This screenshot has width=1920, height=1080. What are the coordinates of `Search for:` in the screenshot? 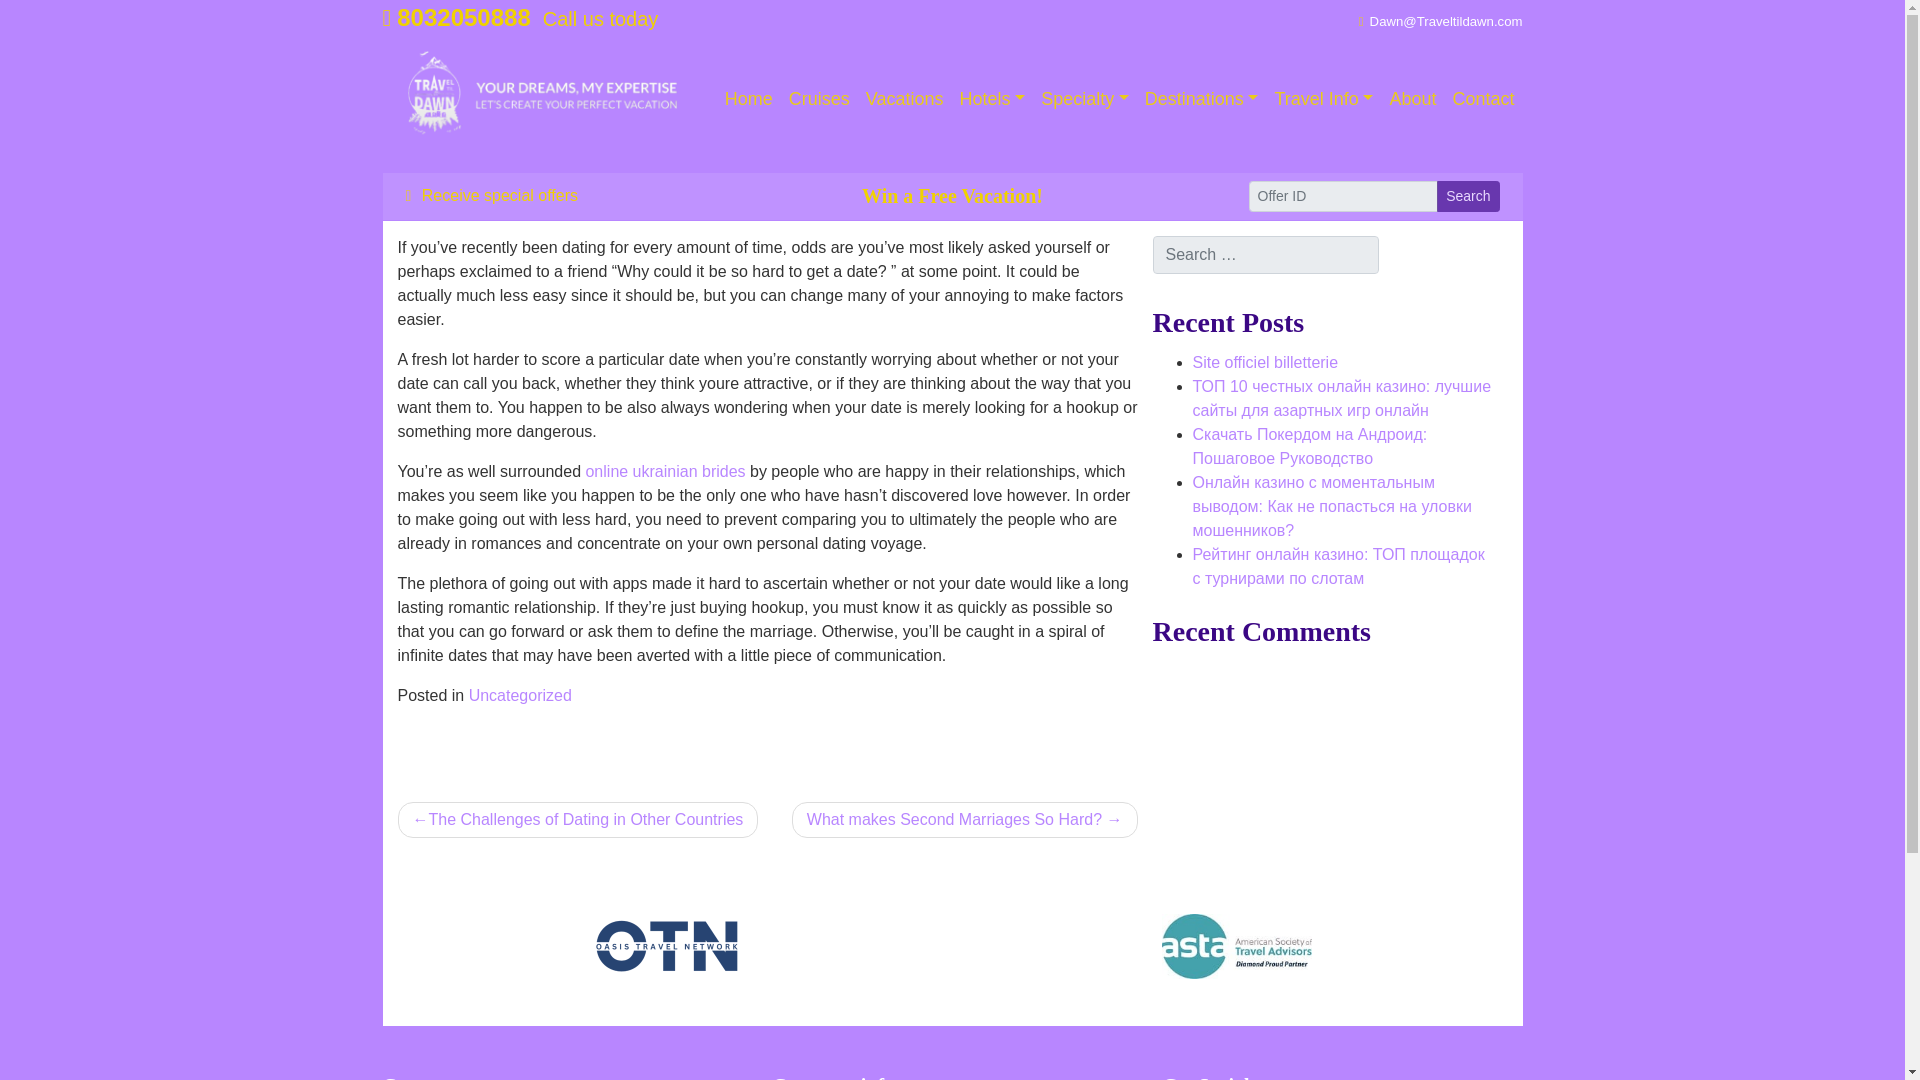 It's located at (1265, 255).